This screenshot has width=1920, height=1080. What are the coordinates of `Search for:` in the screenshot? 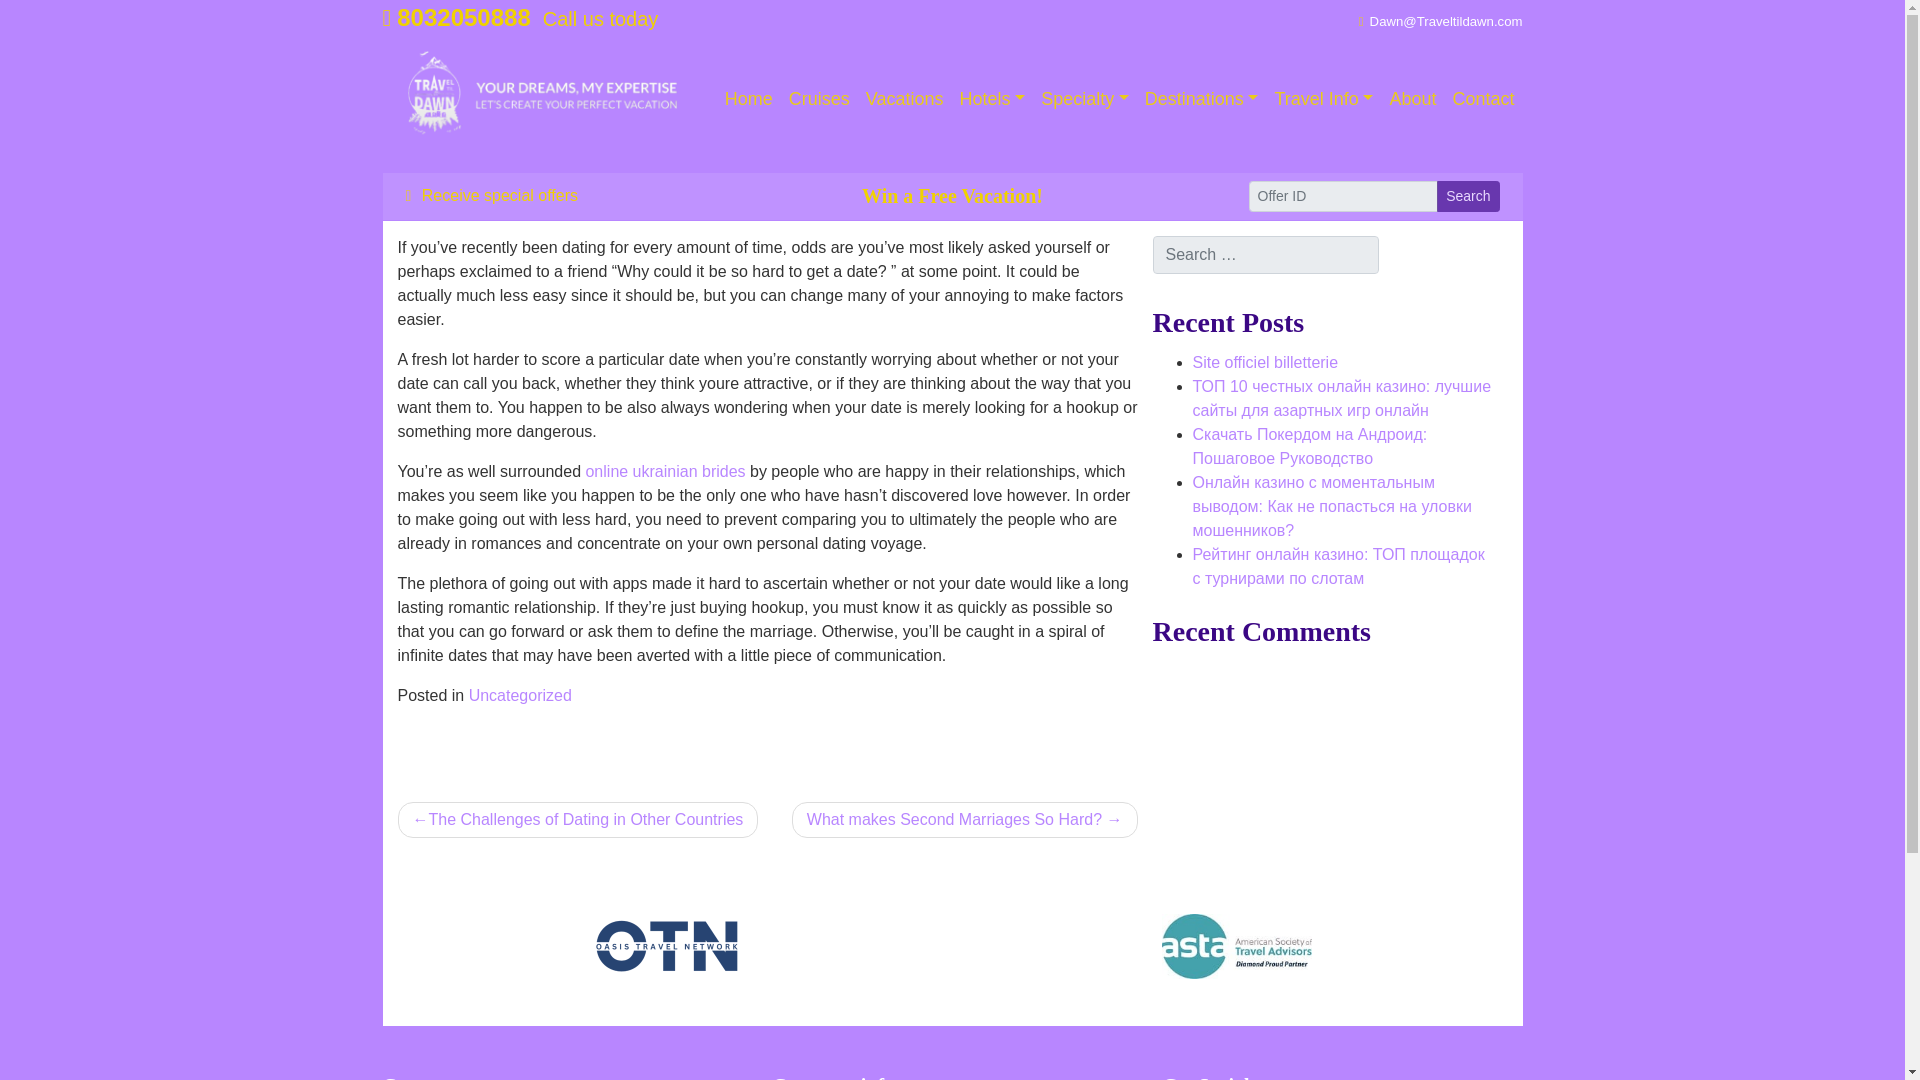 It's located at (1265, 255).